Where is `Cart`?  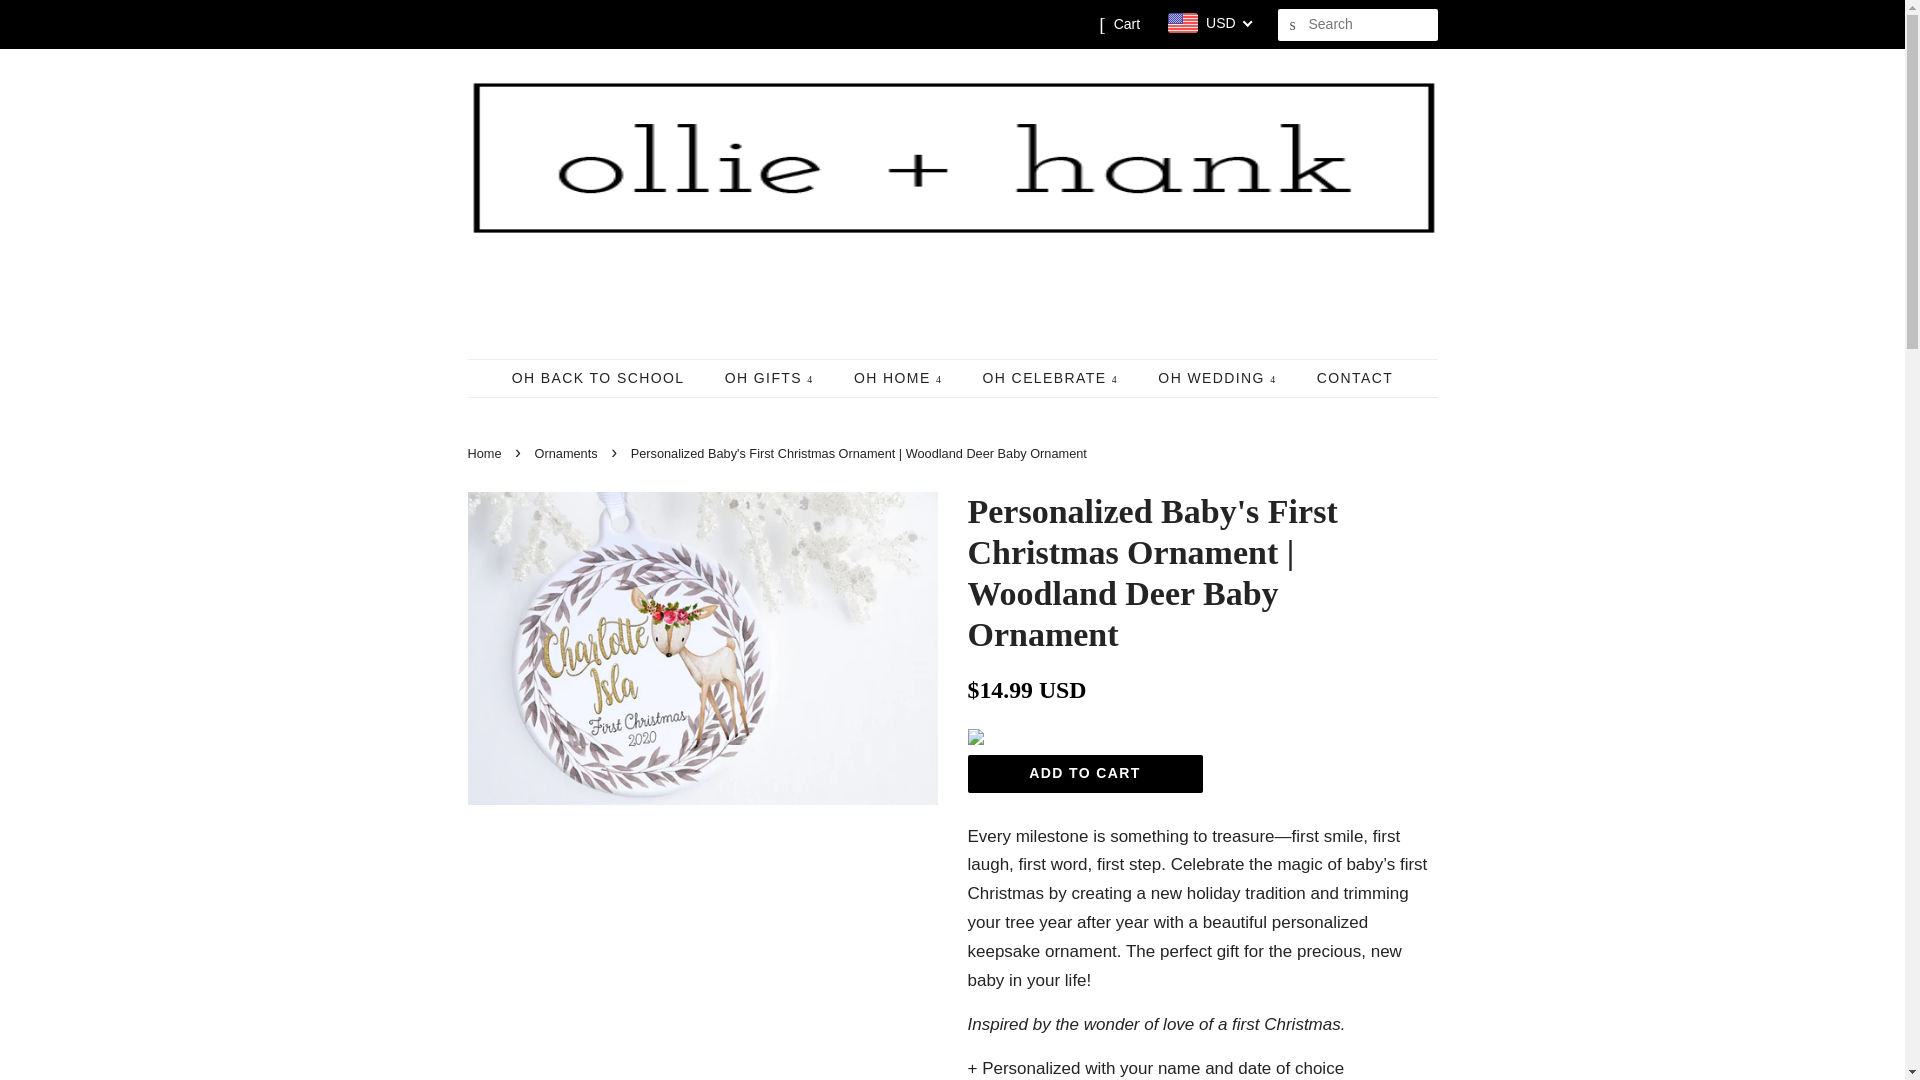
Cart is located at coordinates (1126, 24).